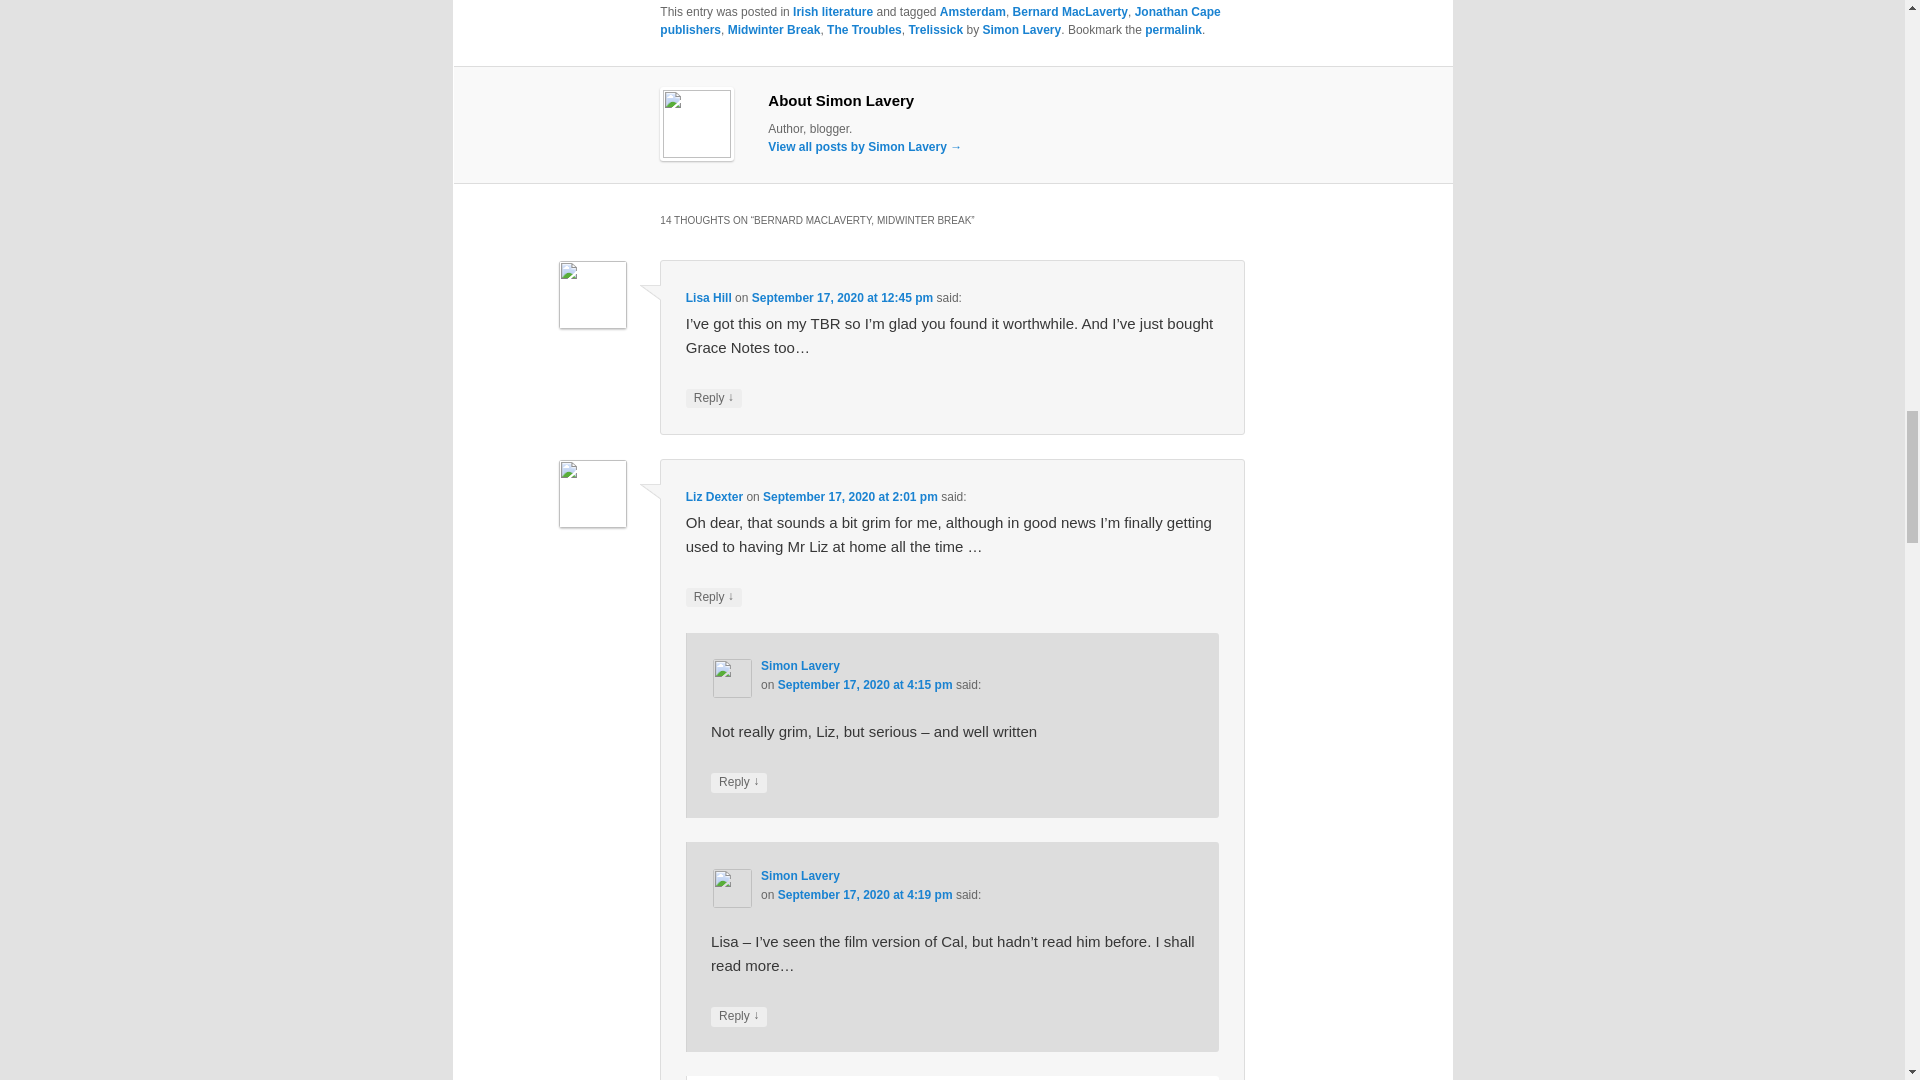 The height and width of the screenshot is (1080, 1920). I want to click on September 17, 2020 at 4:15 pm, so click(864, 685).